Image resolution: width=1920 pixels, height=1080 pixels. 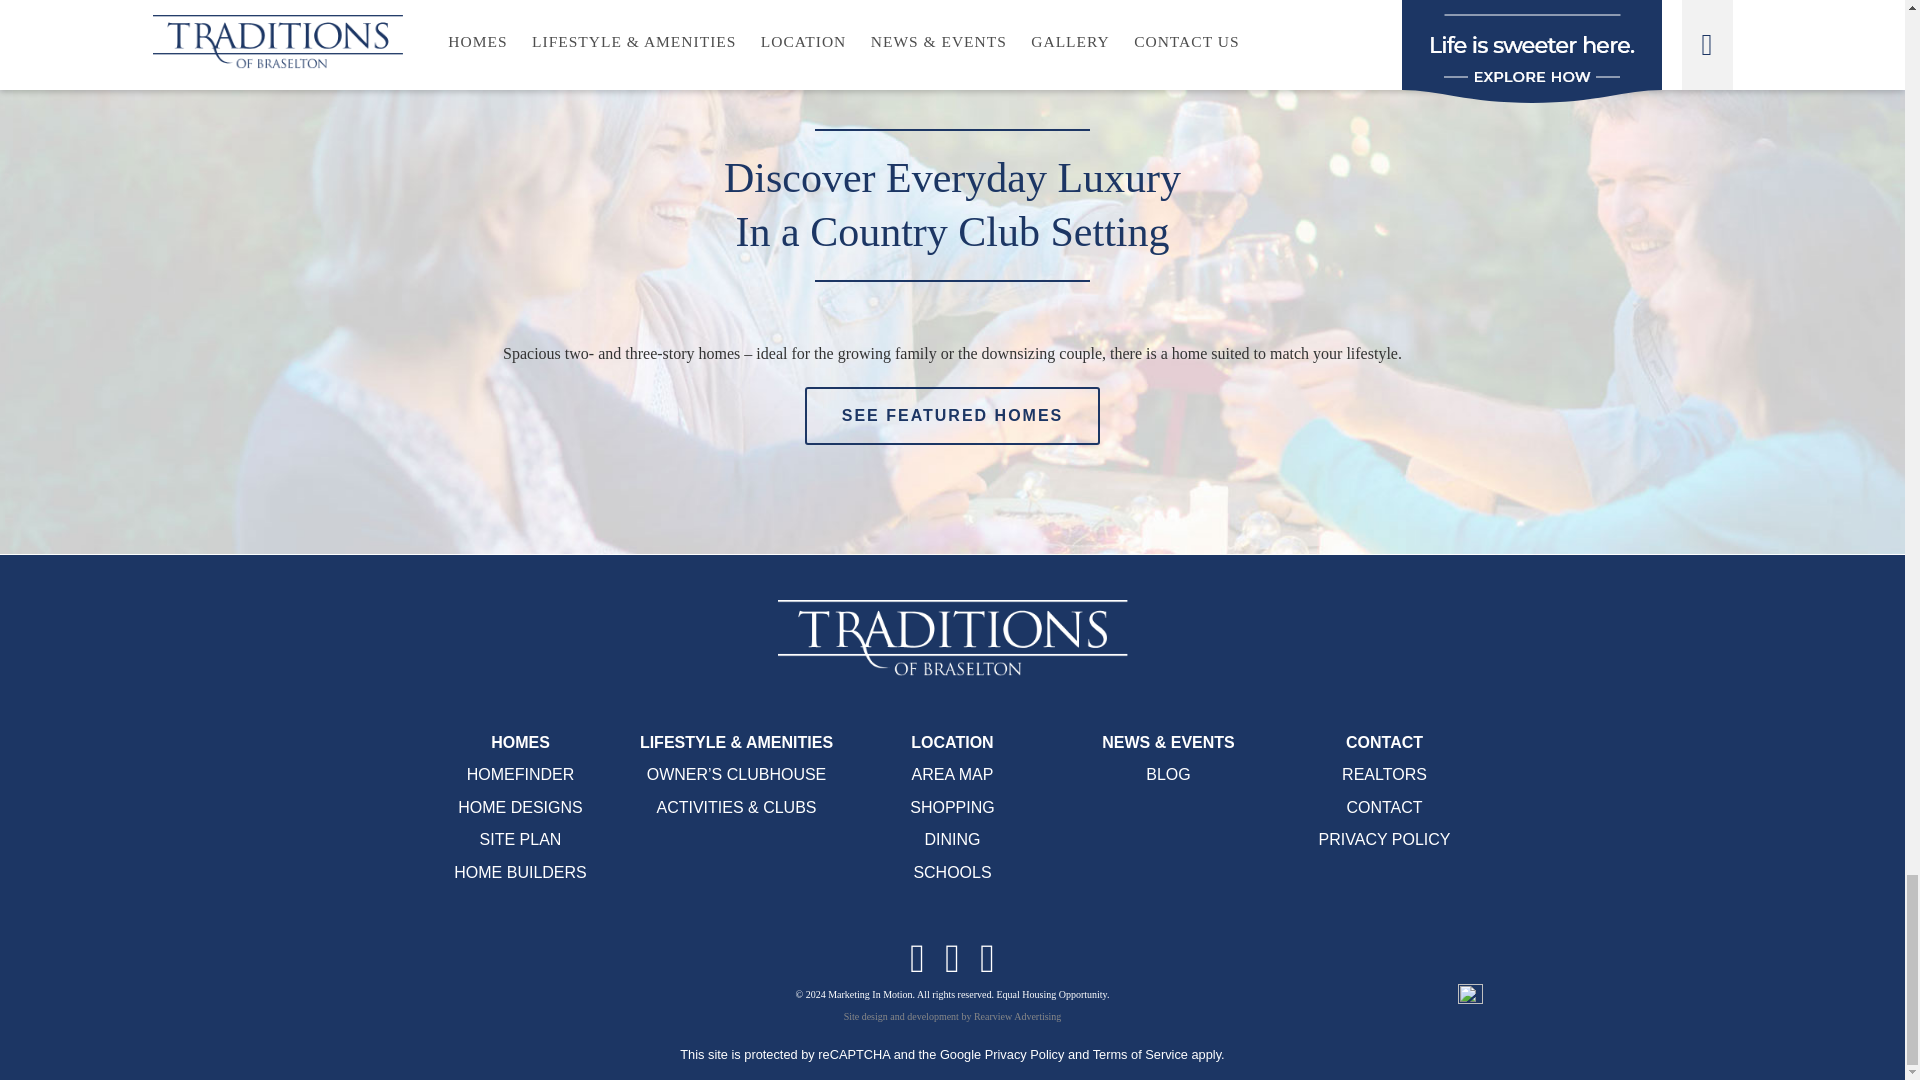 What do you see at coordinates (952, 416) in the screenshot?
I see `SEE FEATURED HOMES` at bounding box center [952, 416].